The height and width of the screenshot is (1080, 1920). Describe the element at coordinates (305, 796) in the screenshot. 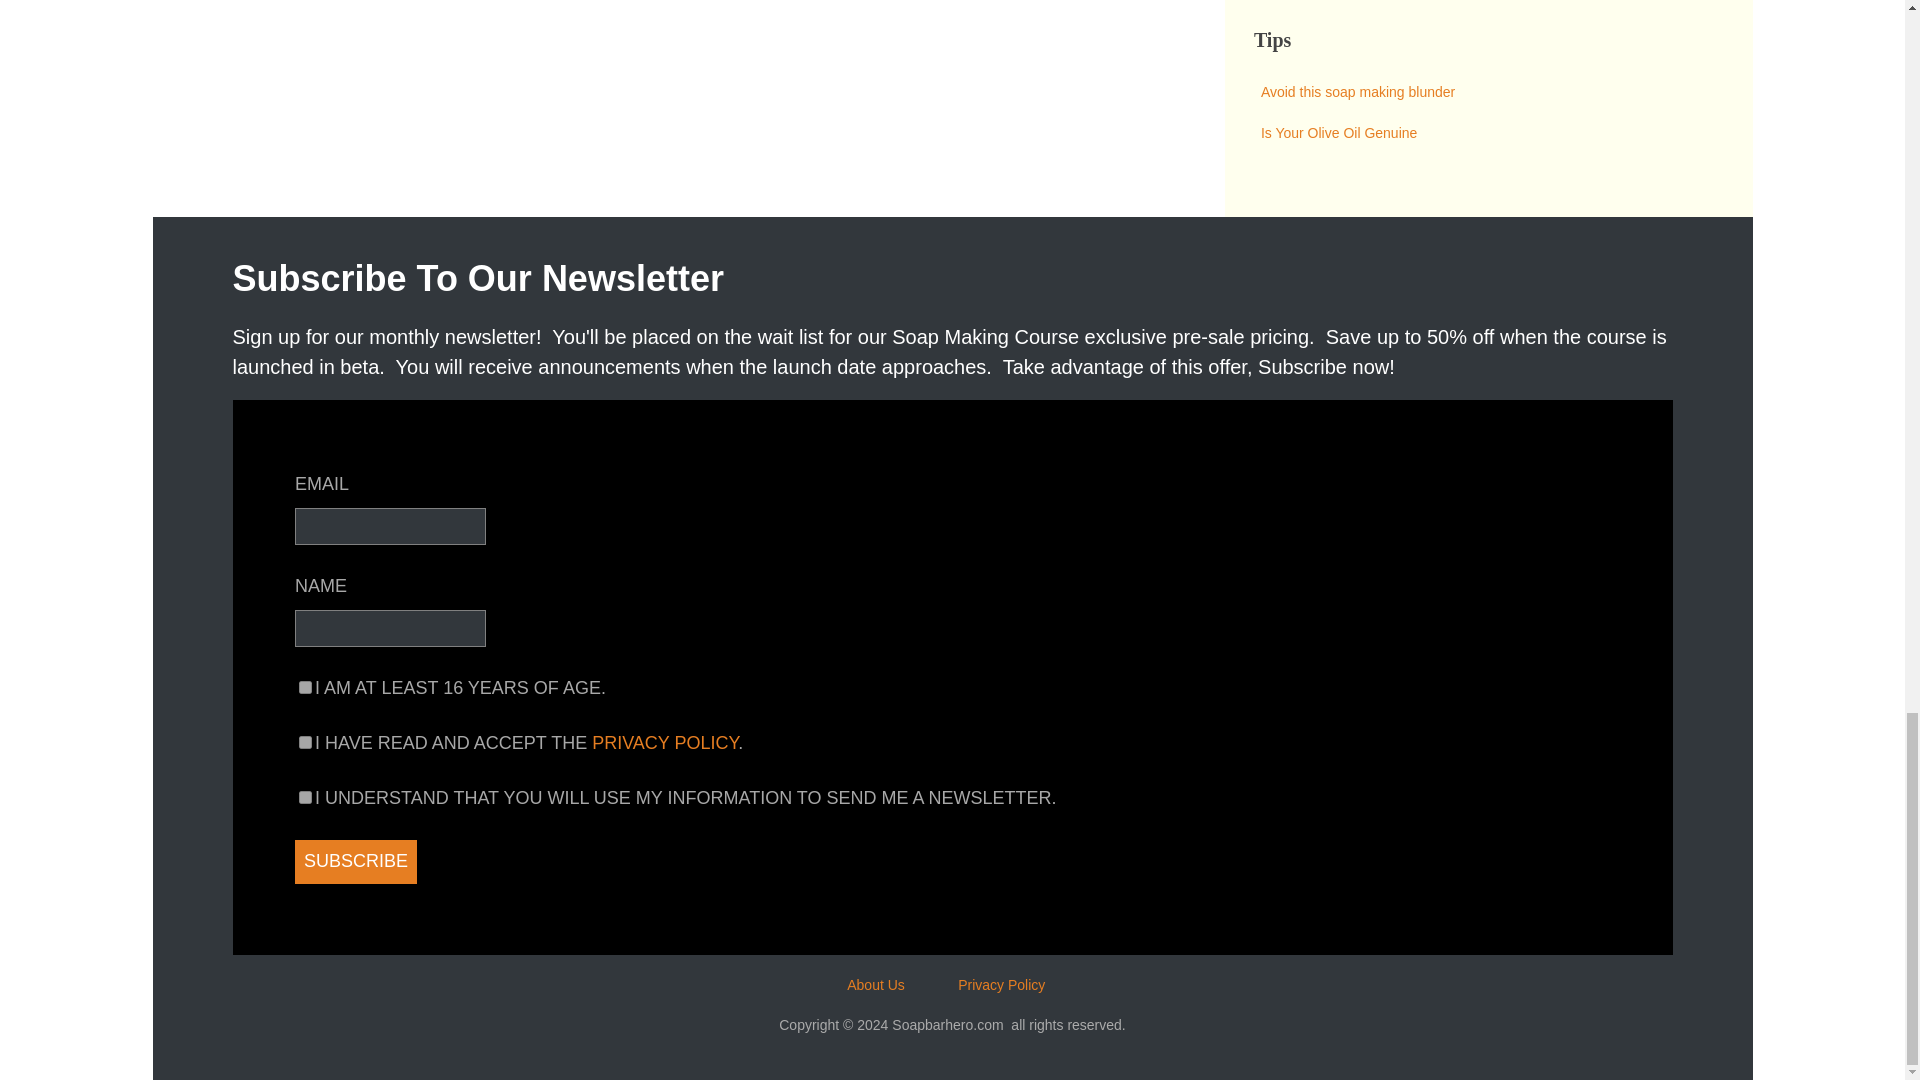

I see `on` at that location.